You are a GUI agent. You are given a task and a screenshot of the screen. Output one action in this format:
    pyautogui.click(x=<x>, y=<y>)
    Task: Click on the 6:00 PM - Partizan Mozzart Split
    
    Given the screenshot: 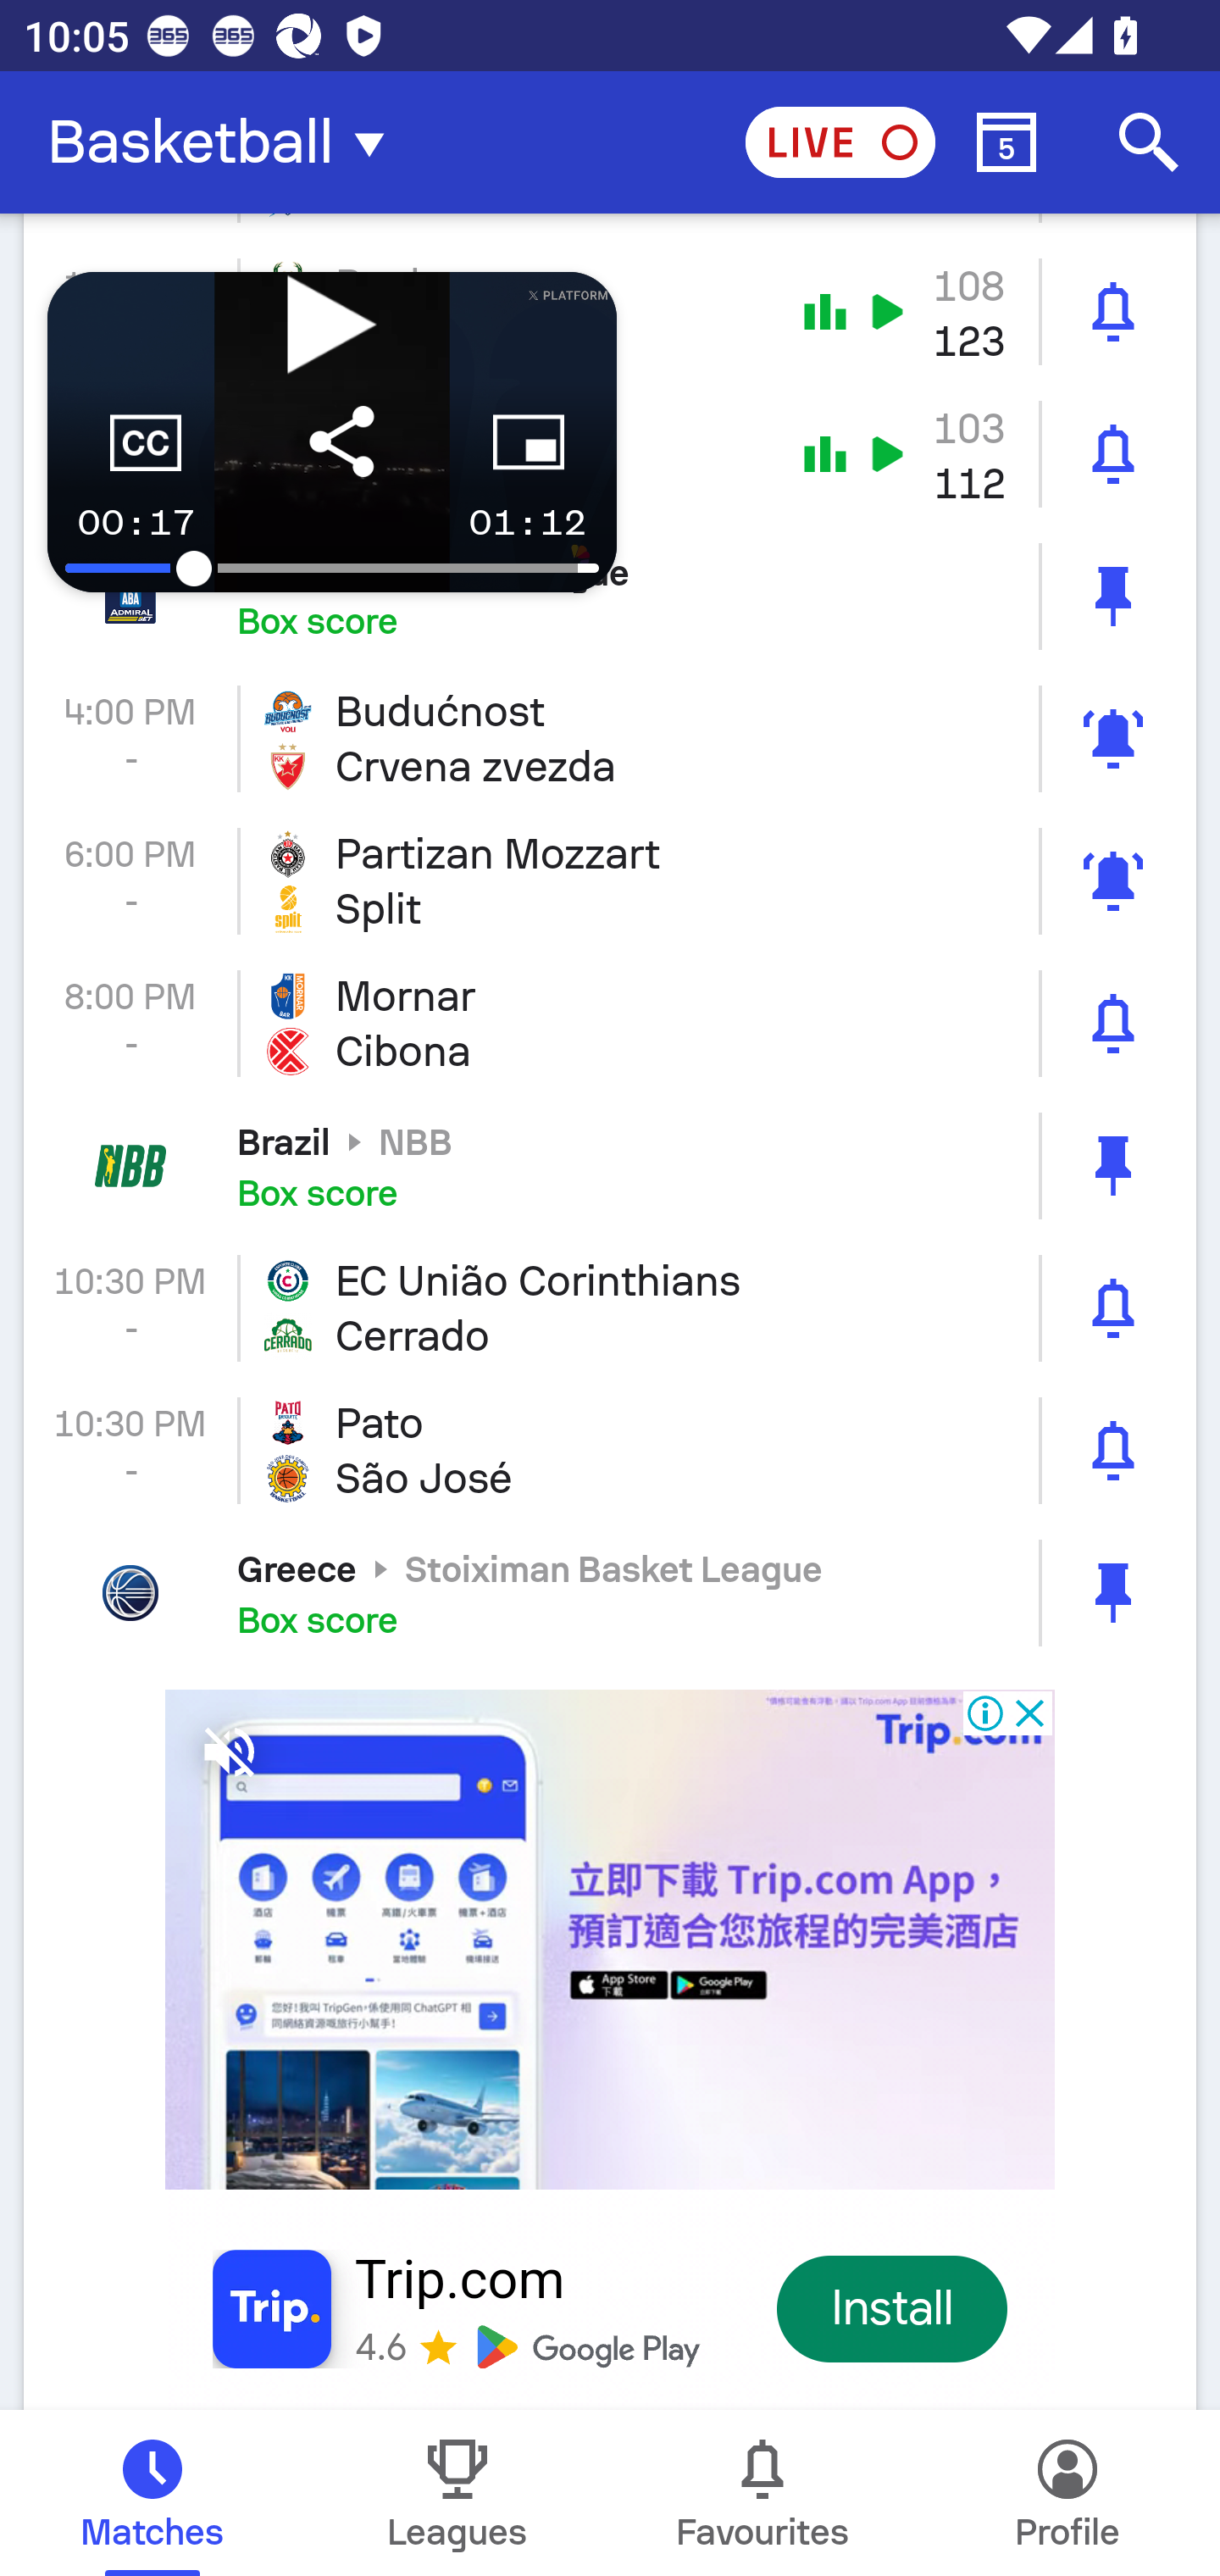 What is the action you would take?
    pyautogui.click(x=610, y=880)
    